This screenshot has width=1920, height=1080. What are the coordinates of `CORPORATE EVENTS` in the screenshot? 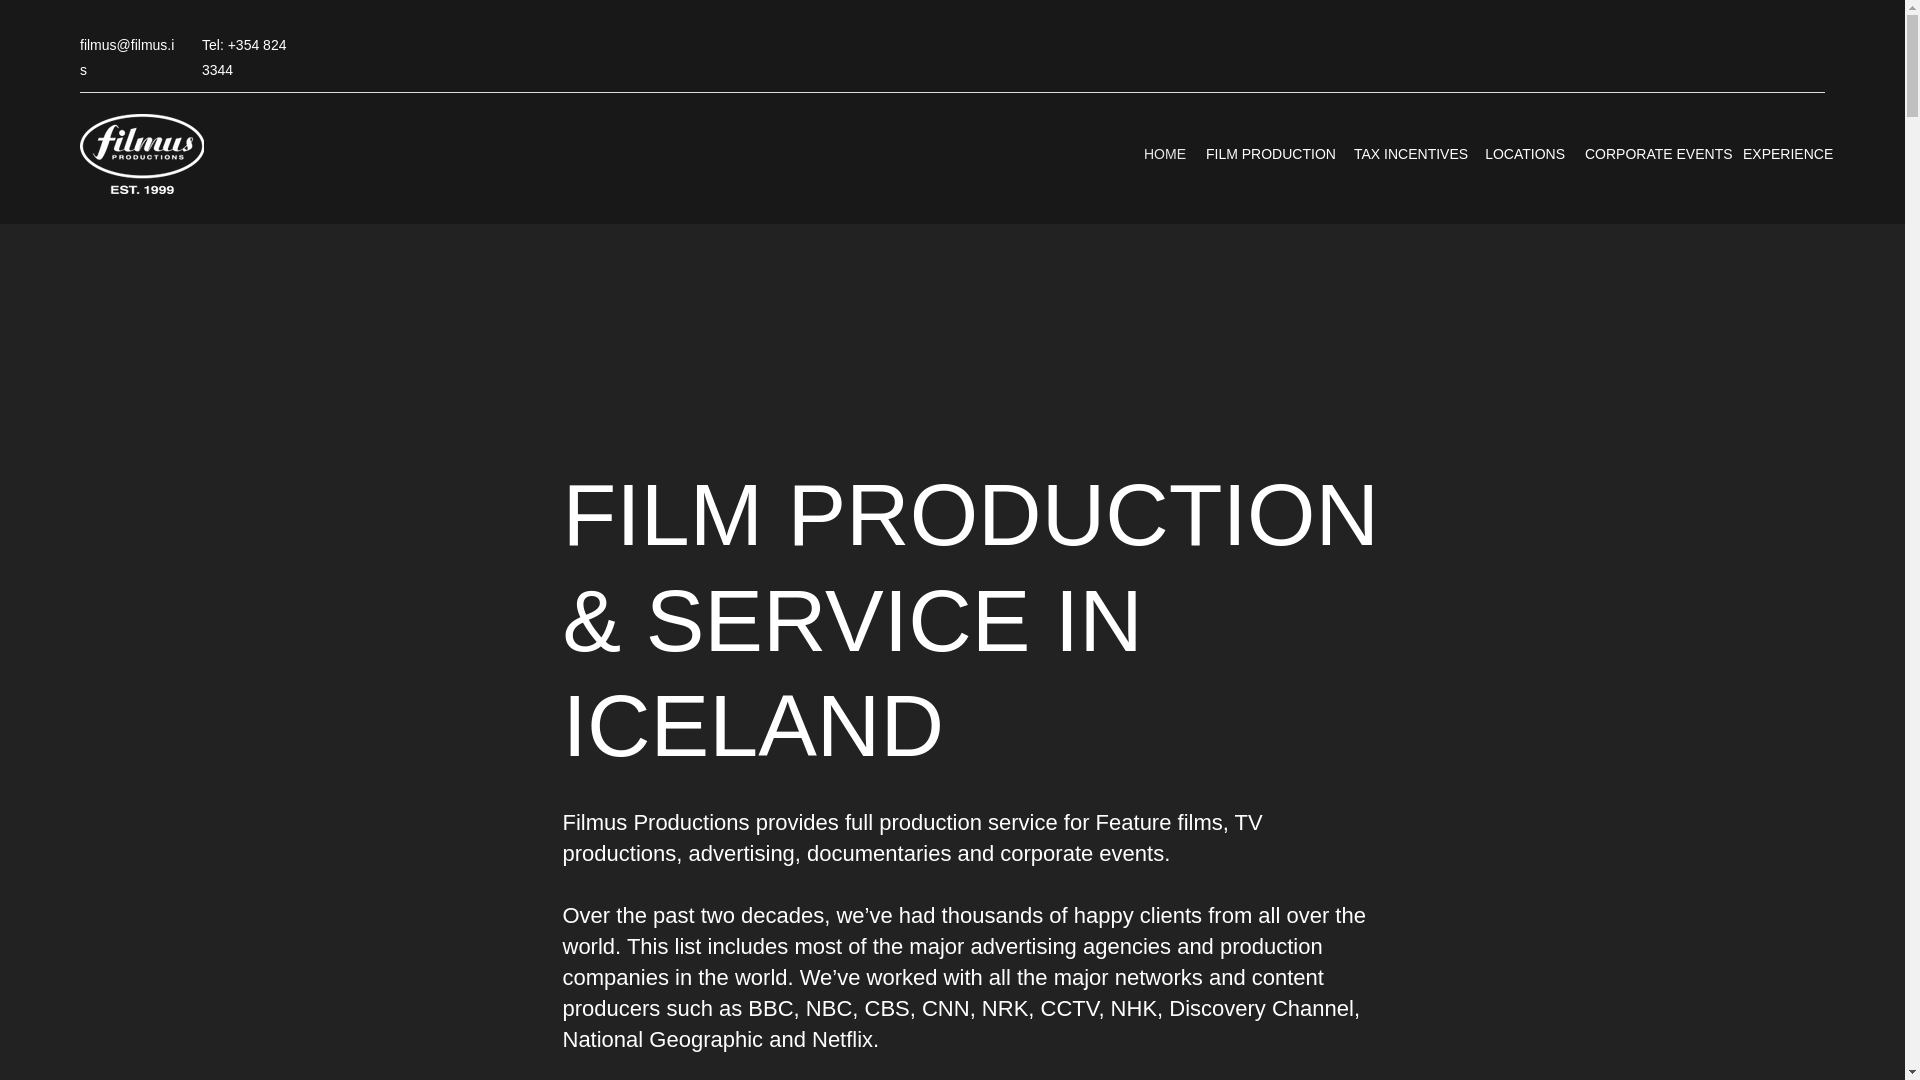 It's located at (1654, 154).